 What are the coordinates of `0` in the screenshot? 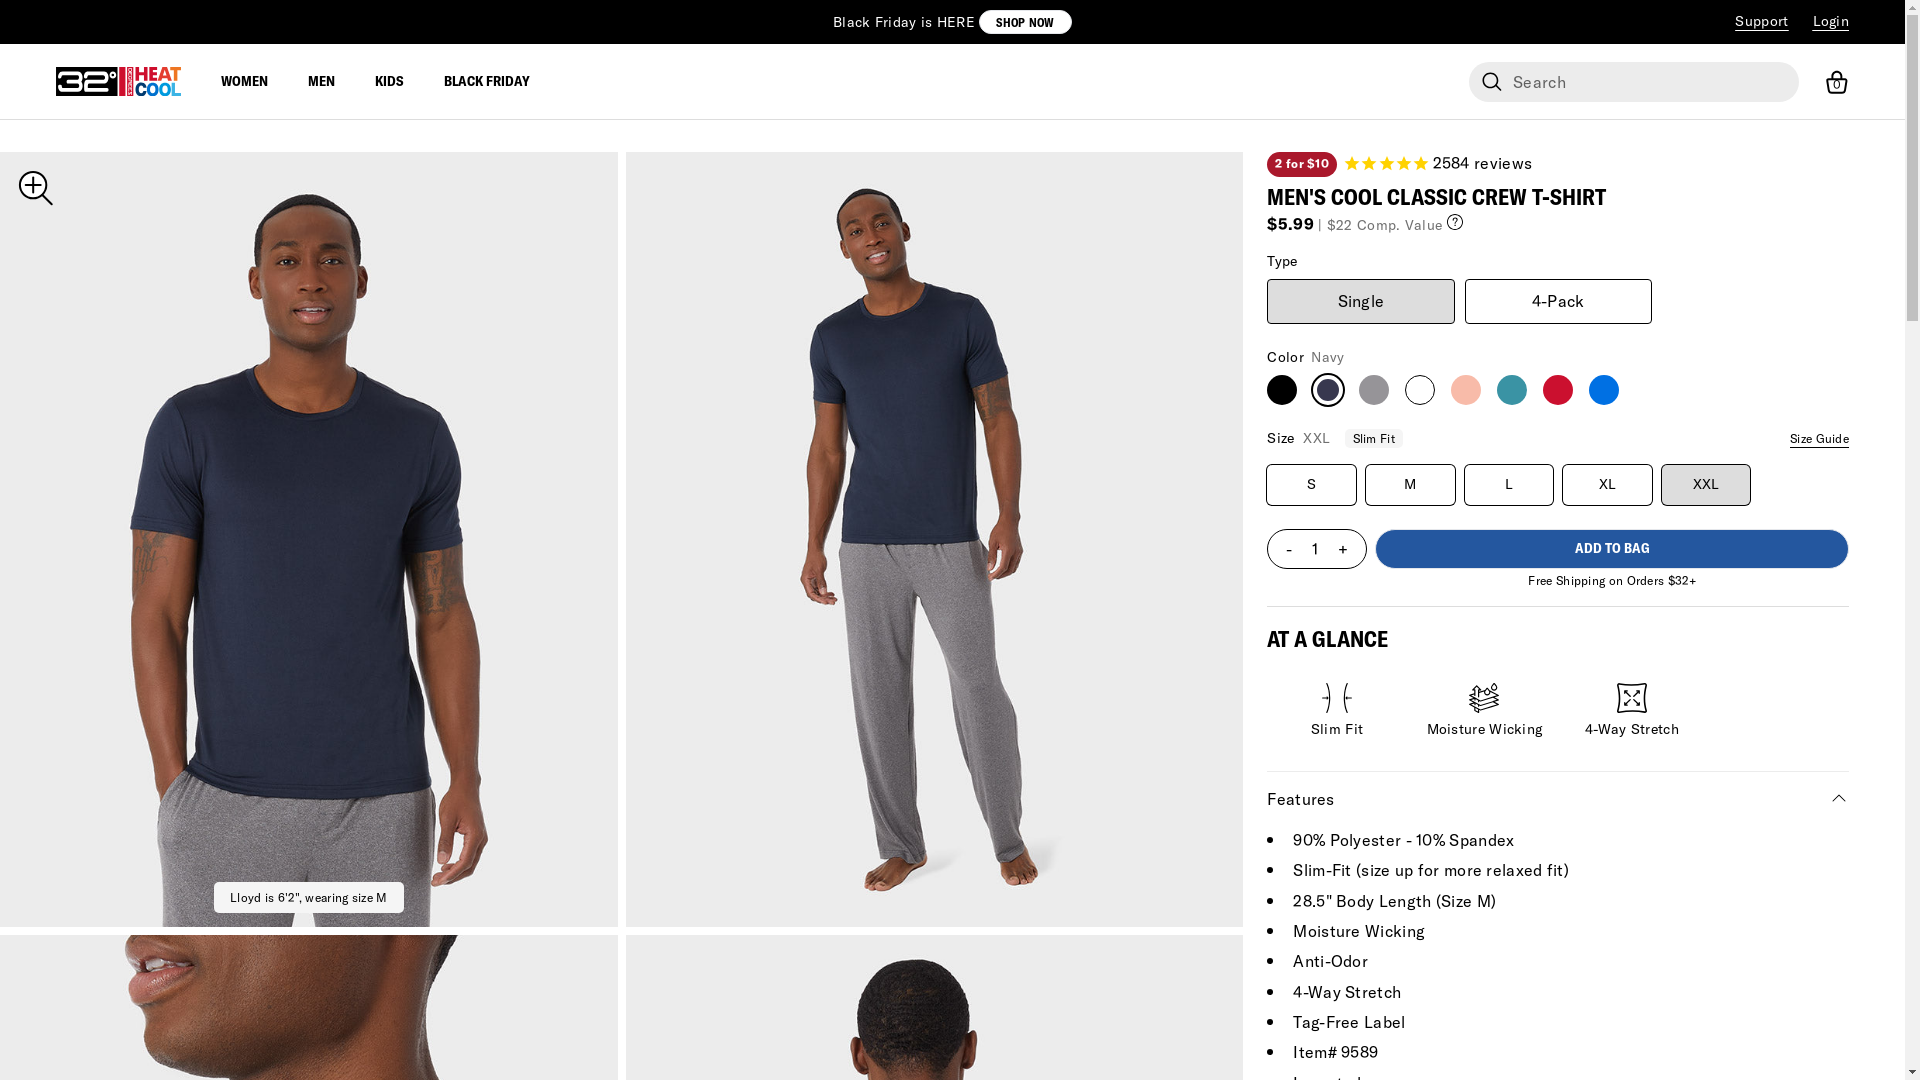 It's located at (1837, 82).